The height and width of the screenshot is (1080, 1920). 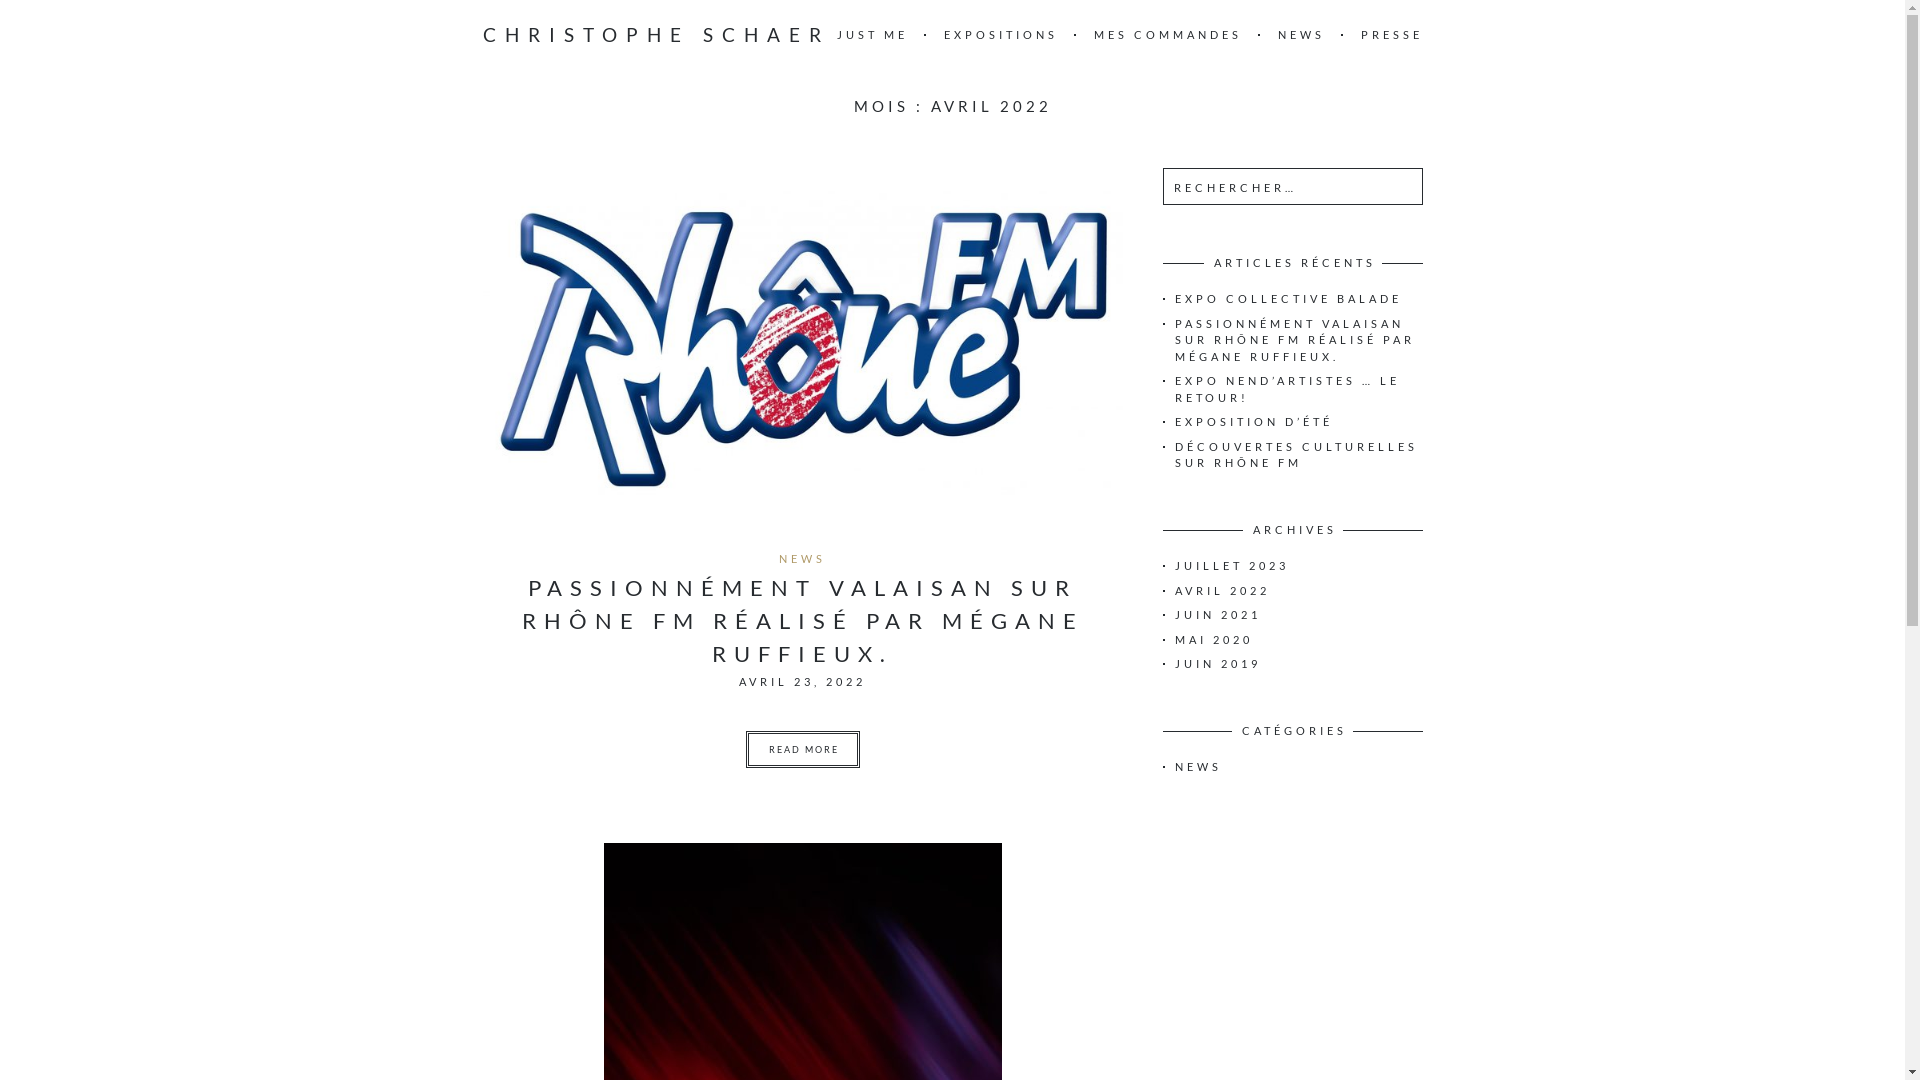 What do you see at coordinates (802, 558) in the screenshot?
I see `NEWS` at bounding box center [802, 558].